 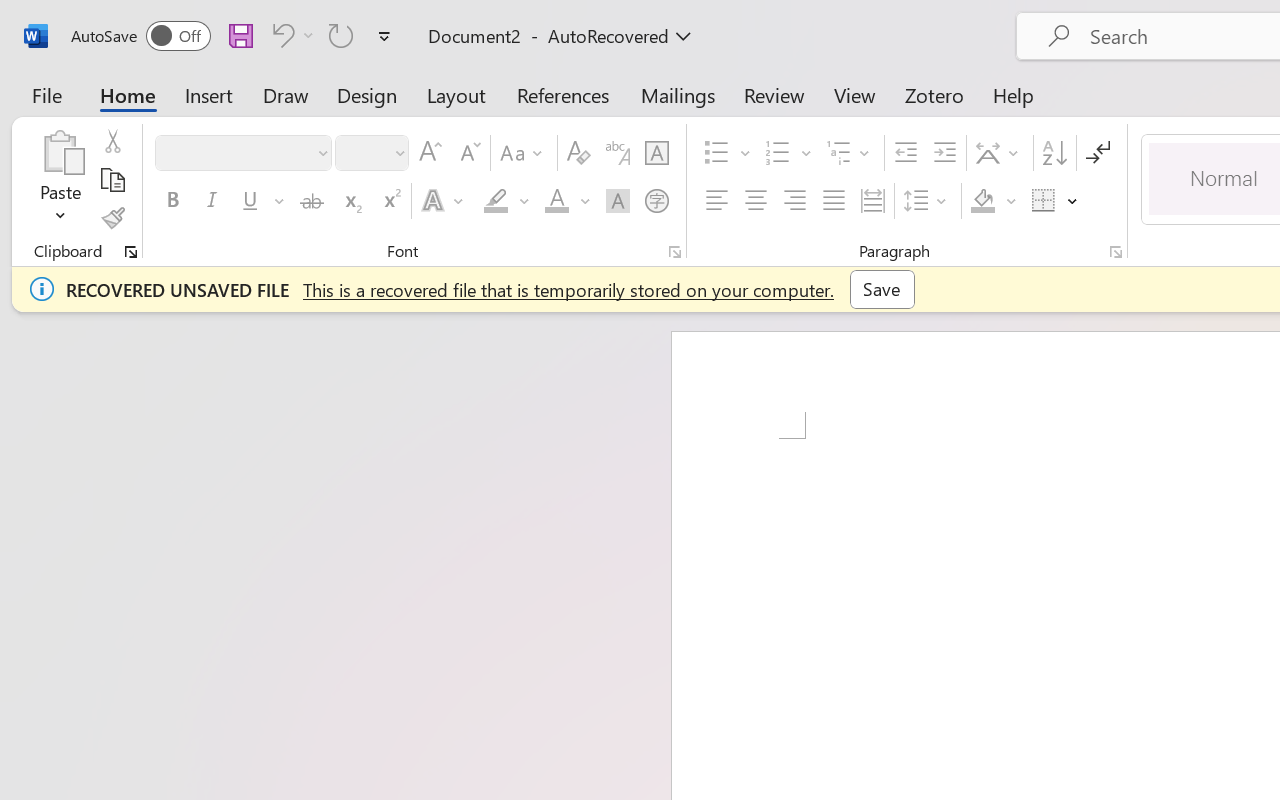 What do you see at coordinates (1054, 153) in the screenshot?
I see `Sort...` at bounding box center [1054, 153].